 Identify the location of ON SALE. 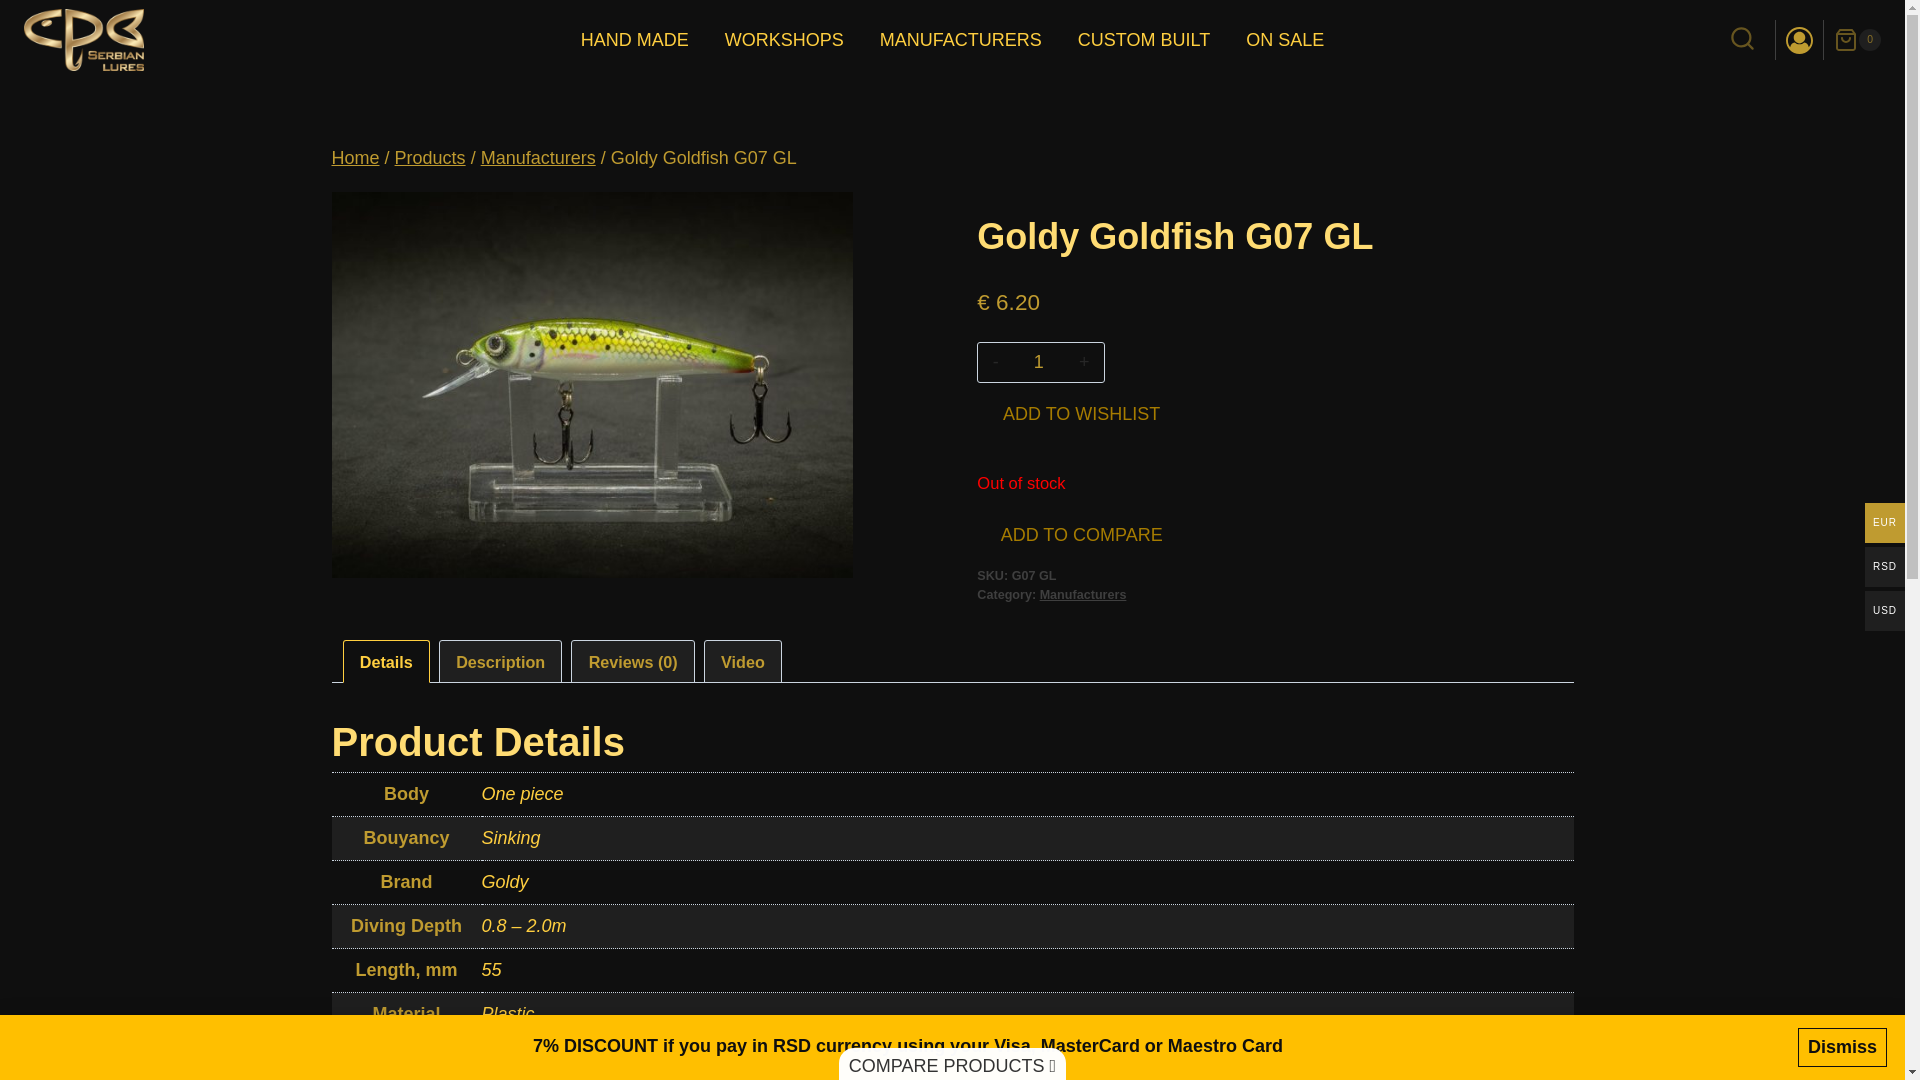
(1285, 40).